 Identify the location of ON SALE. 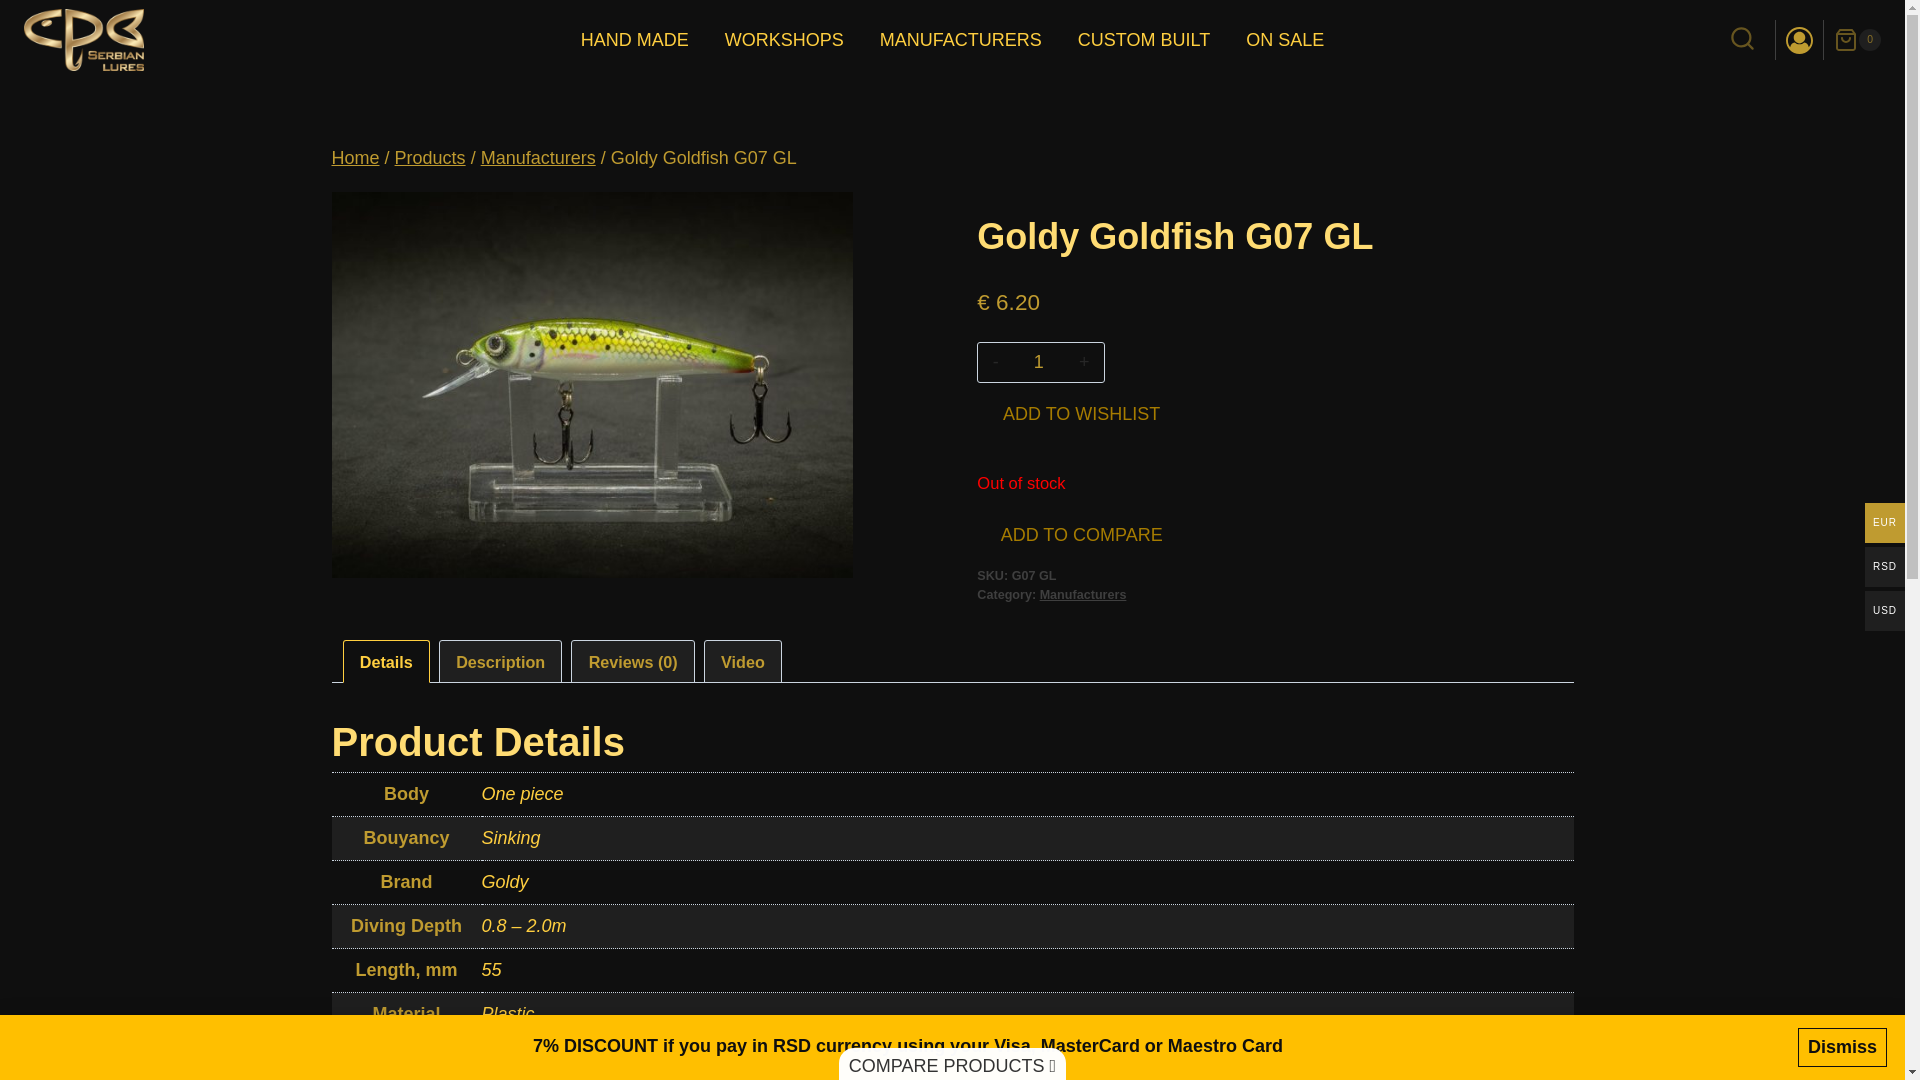
(1285, 40).